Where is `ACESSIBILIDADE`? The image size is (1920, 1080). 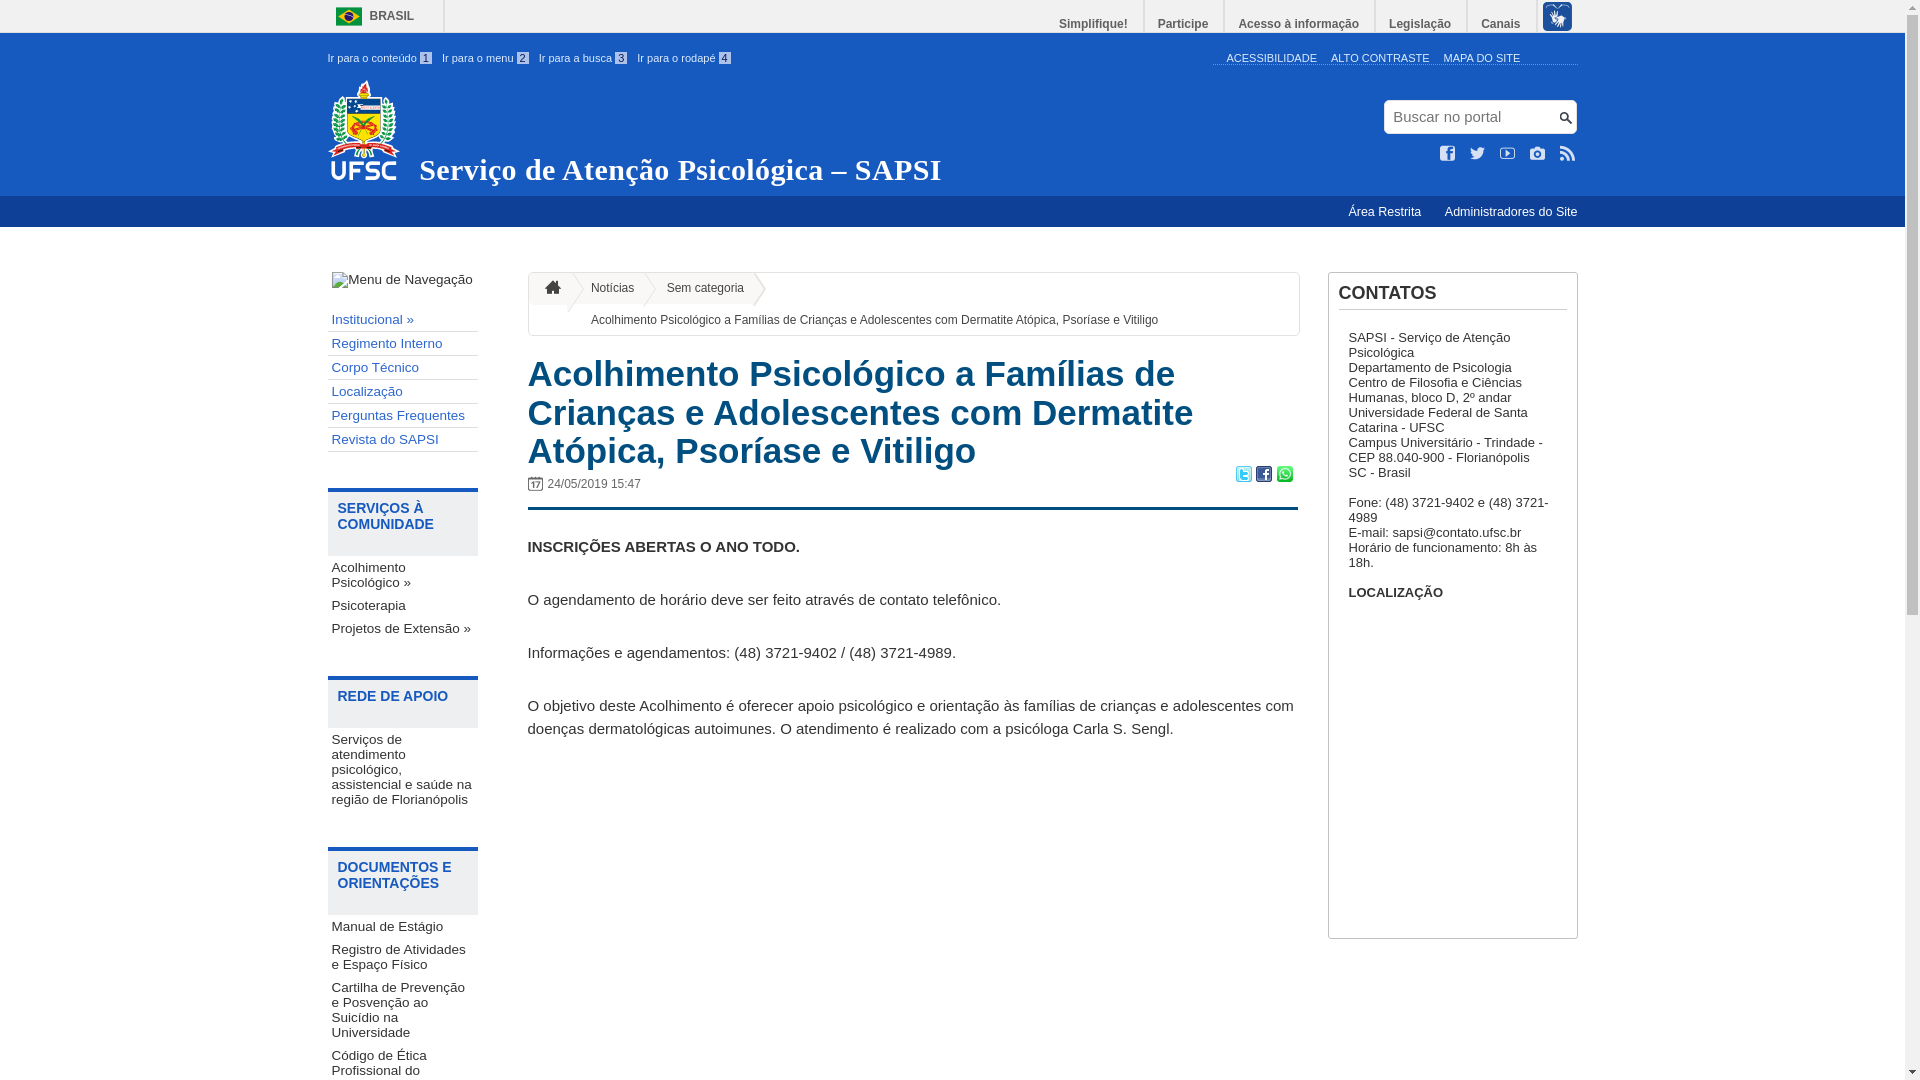
ACESSIBILIDADE is located at coordinates (1271, 58).